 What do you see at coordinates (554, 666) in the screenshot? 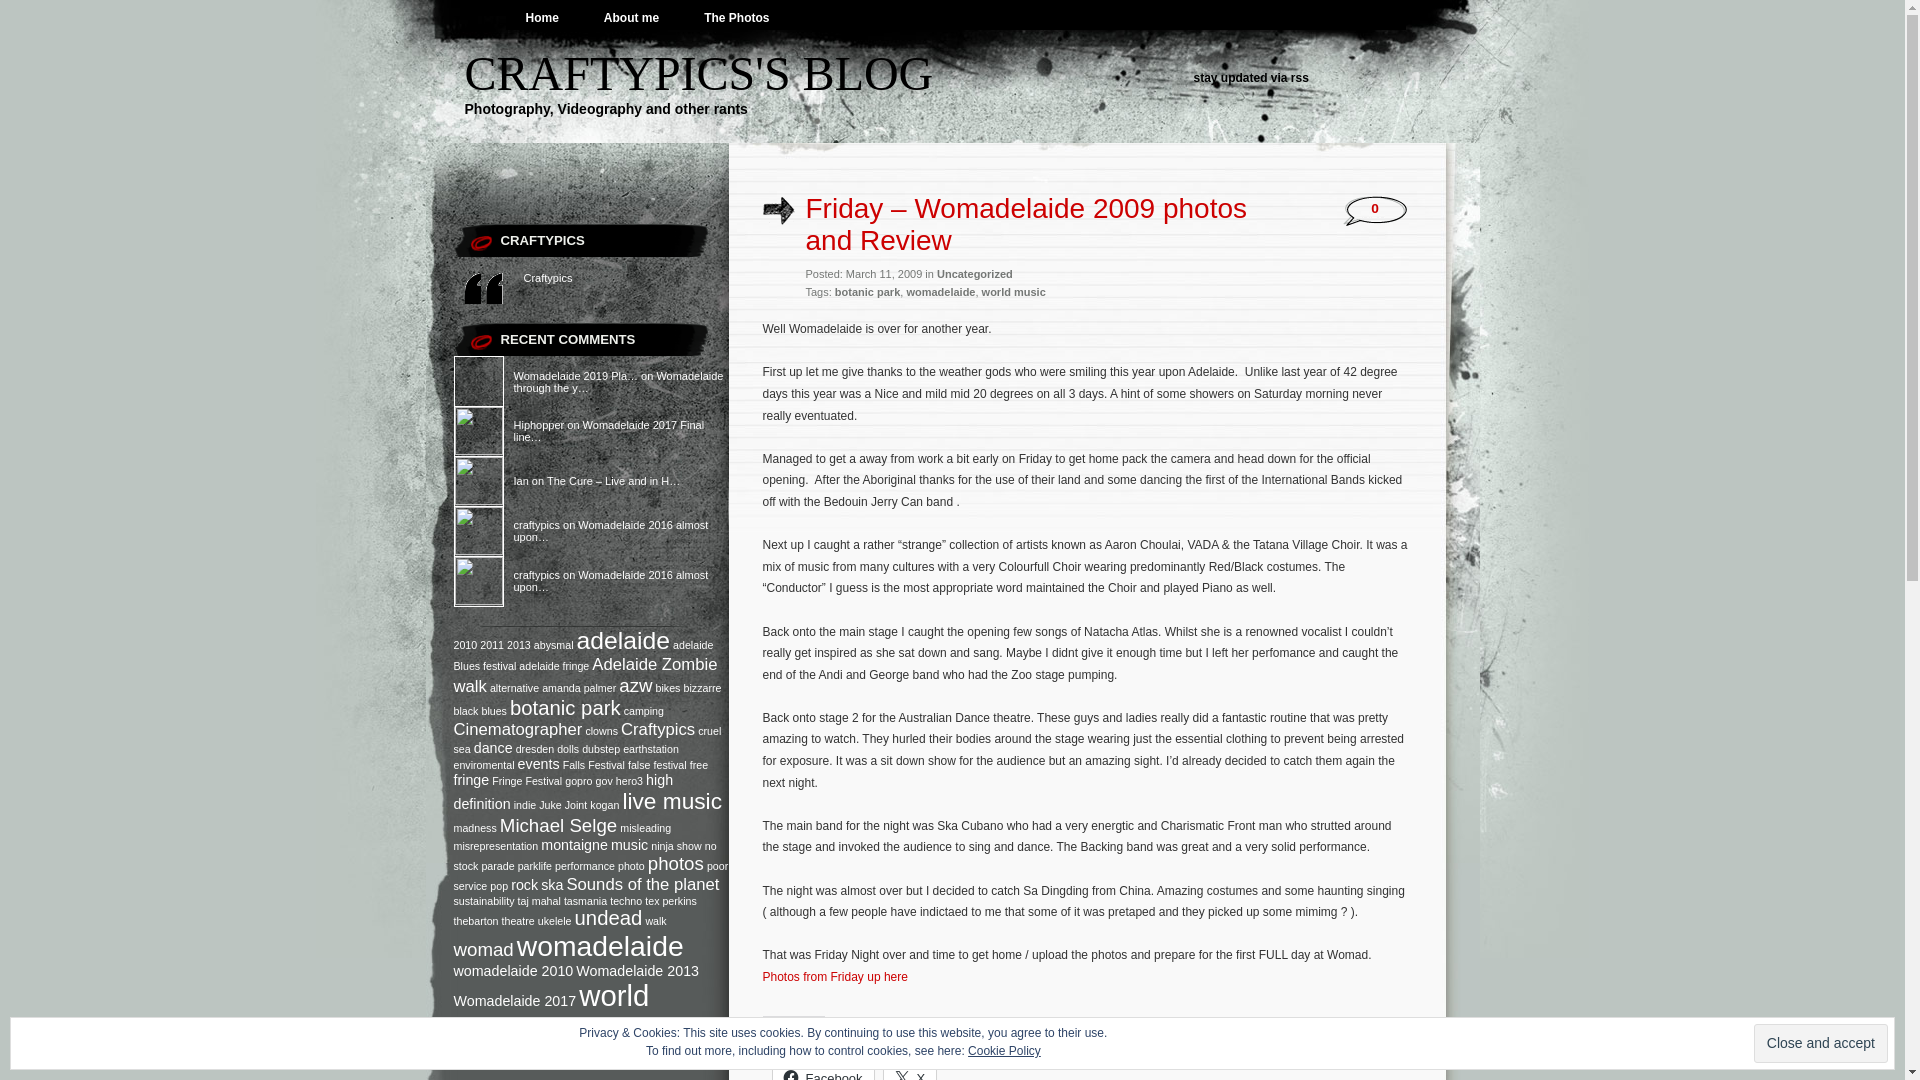
I see `adelaide fringe` at bounding box center [554, 666].